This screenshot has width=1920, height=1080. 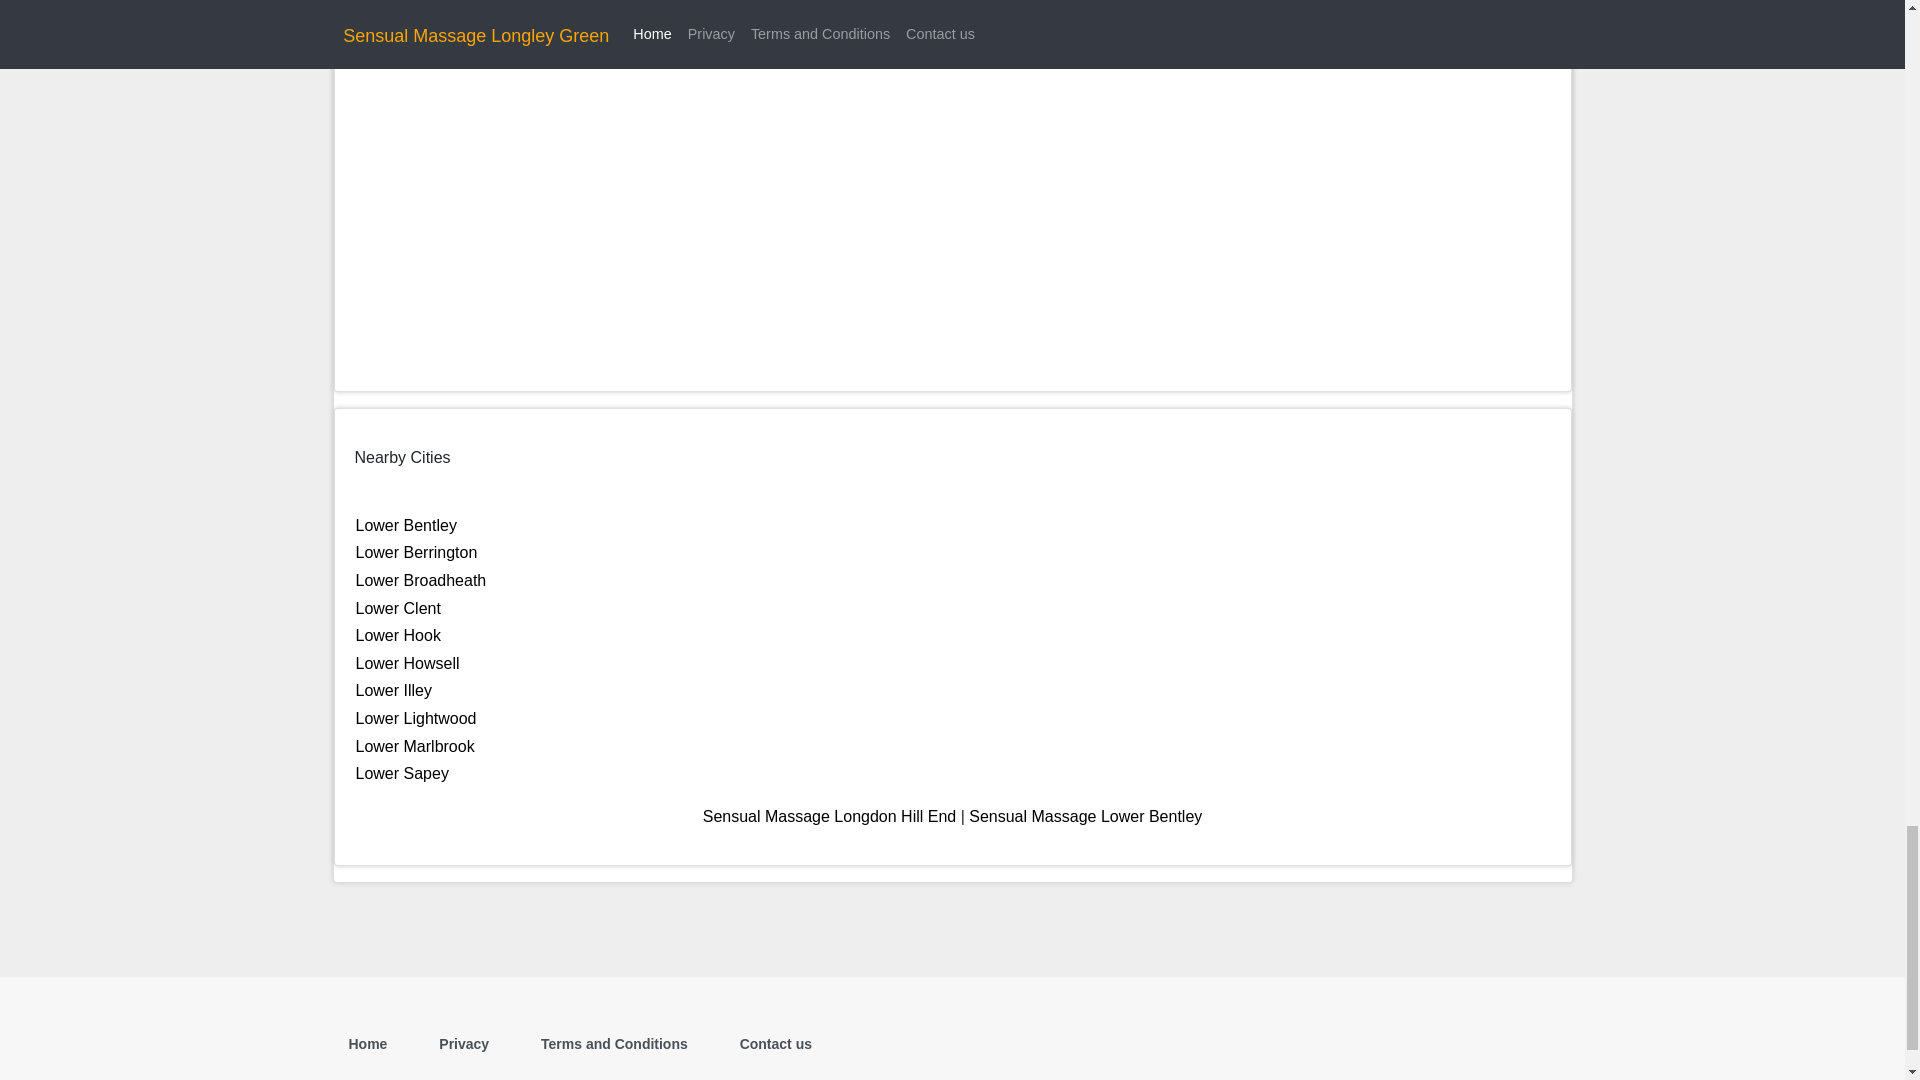 What do you see at coordinates (406, 525) in the screenshot?
I see `Lower Bentley` at bounding box center [406, 525].